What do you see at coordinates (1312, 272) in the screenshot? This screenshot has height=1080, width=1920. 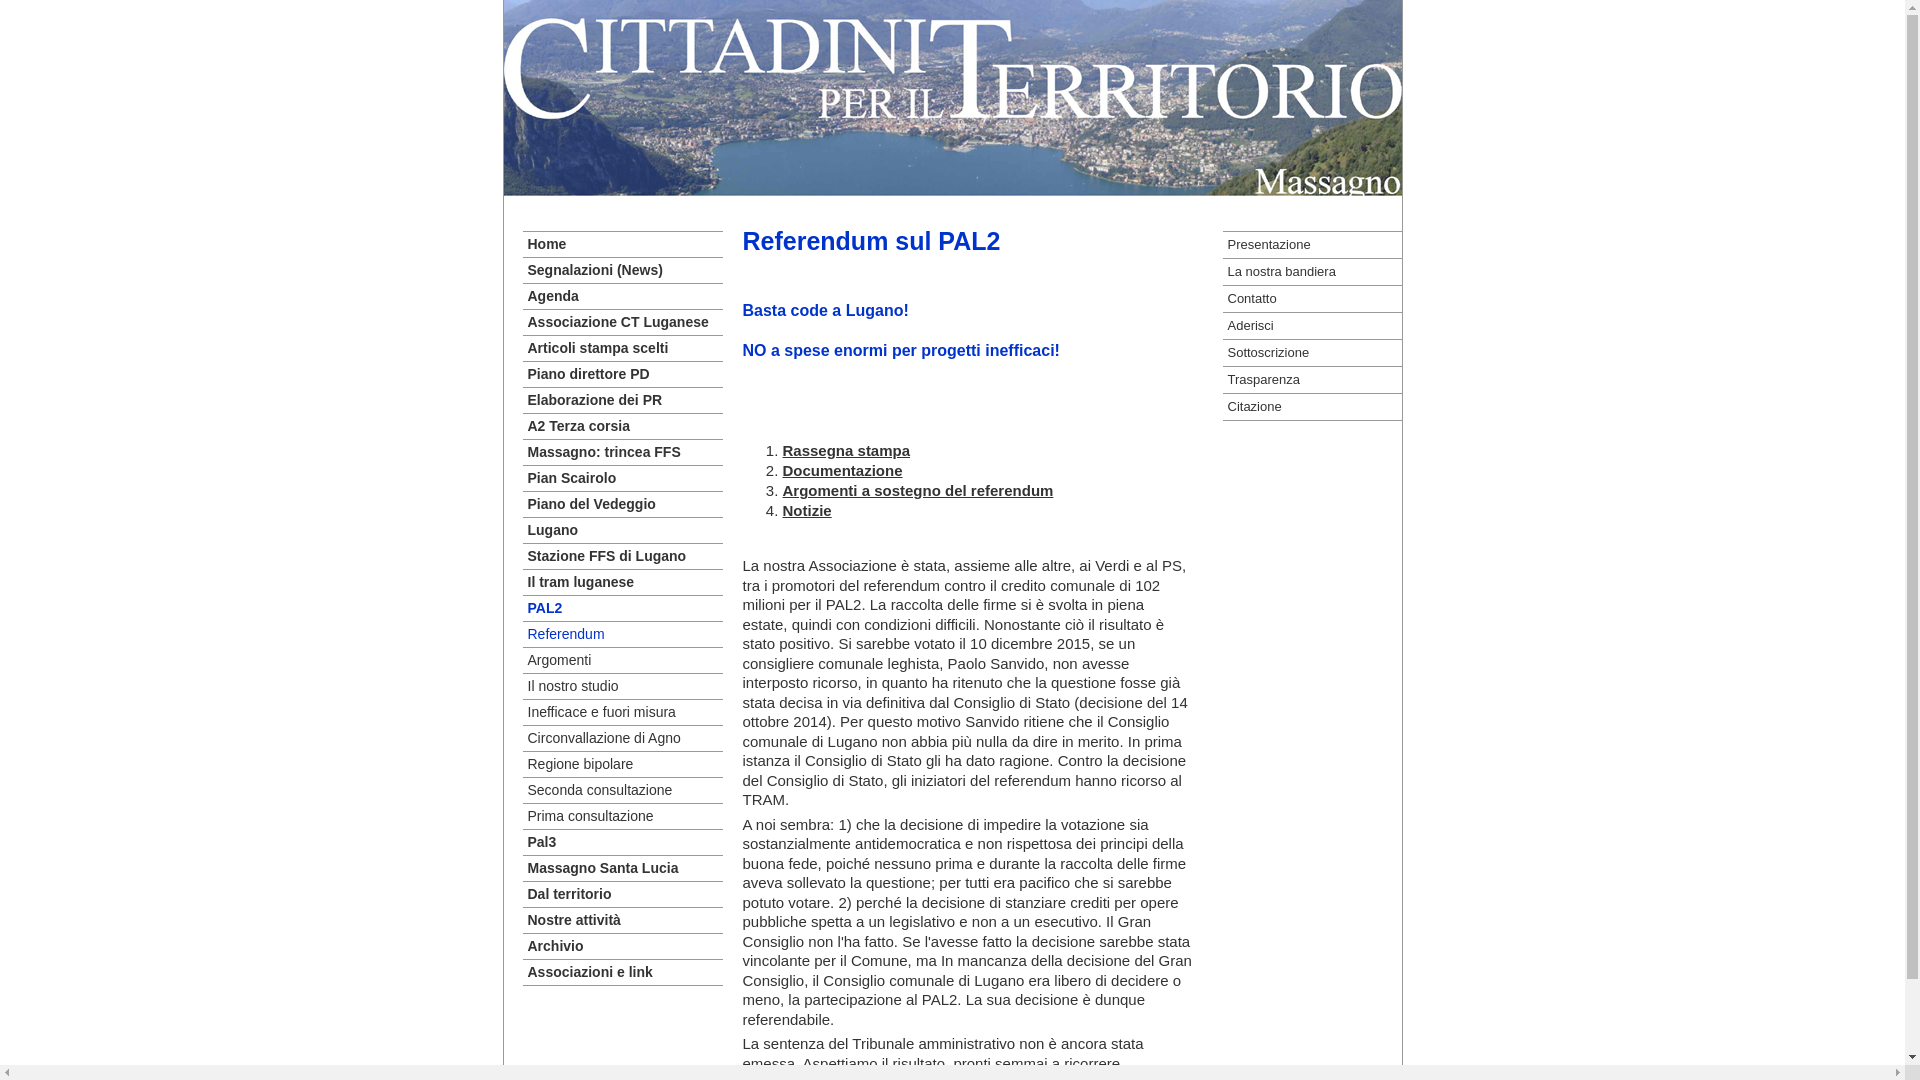 I see `La nostra bandiera` at bounding box center [1312, 272].